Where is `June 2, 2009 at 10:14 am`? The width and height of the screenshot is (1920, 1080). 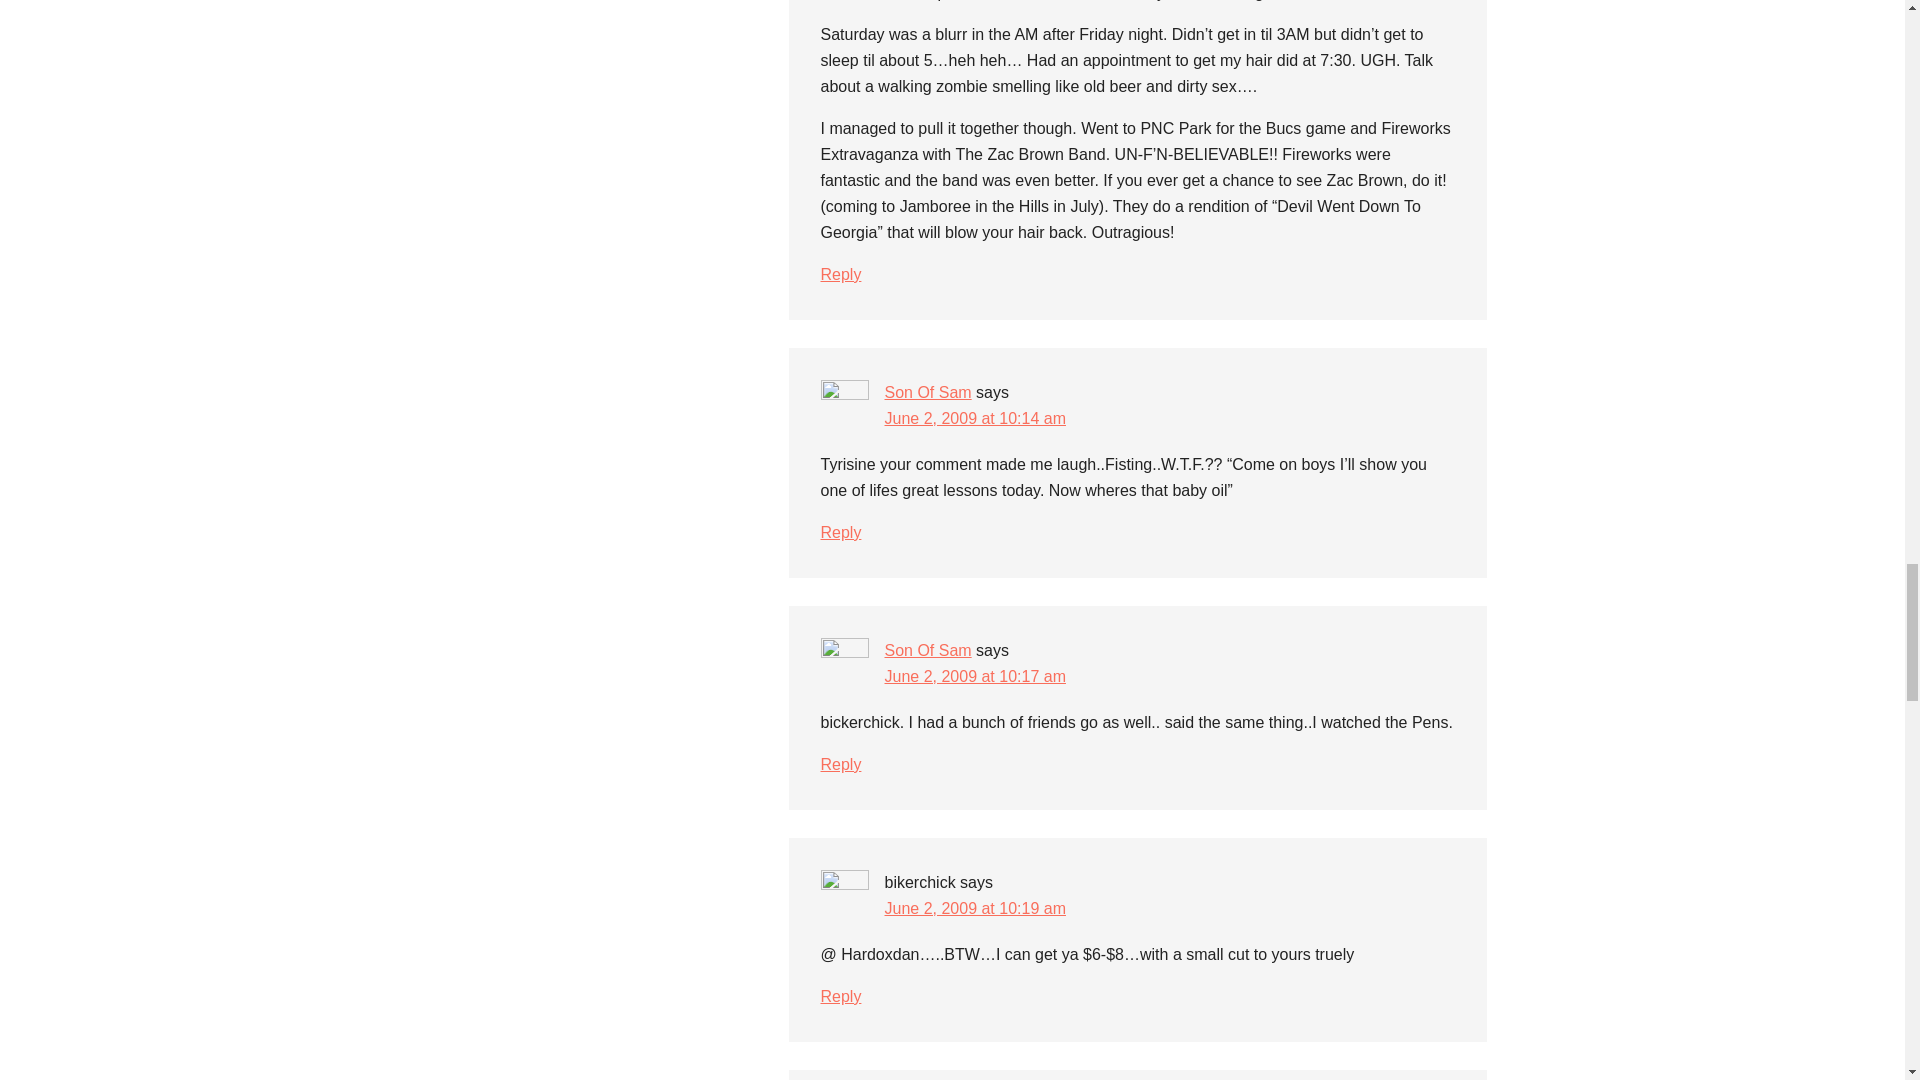
June 2, 2009 at 10:14 am is located at coordinates (974, 418).